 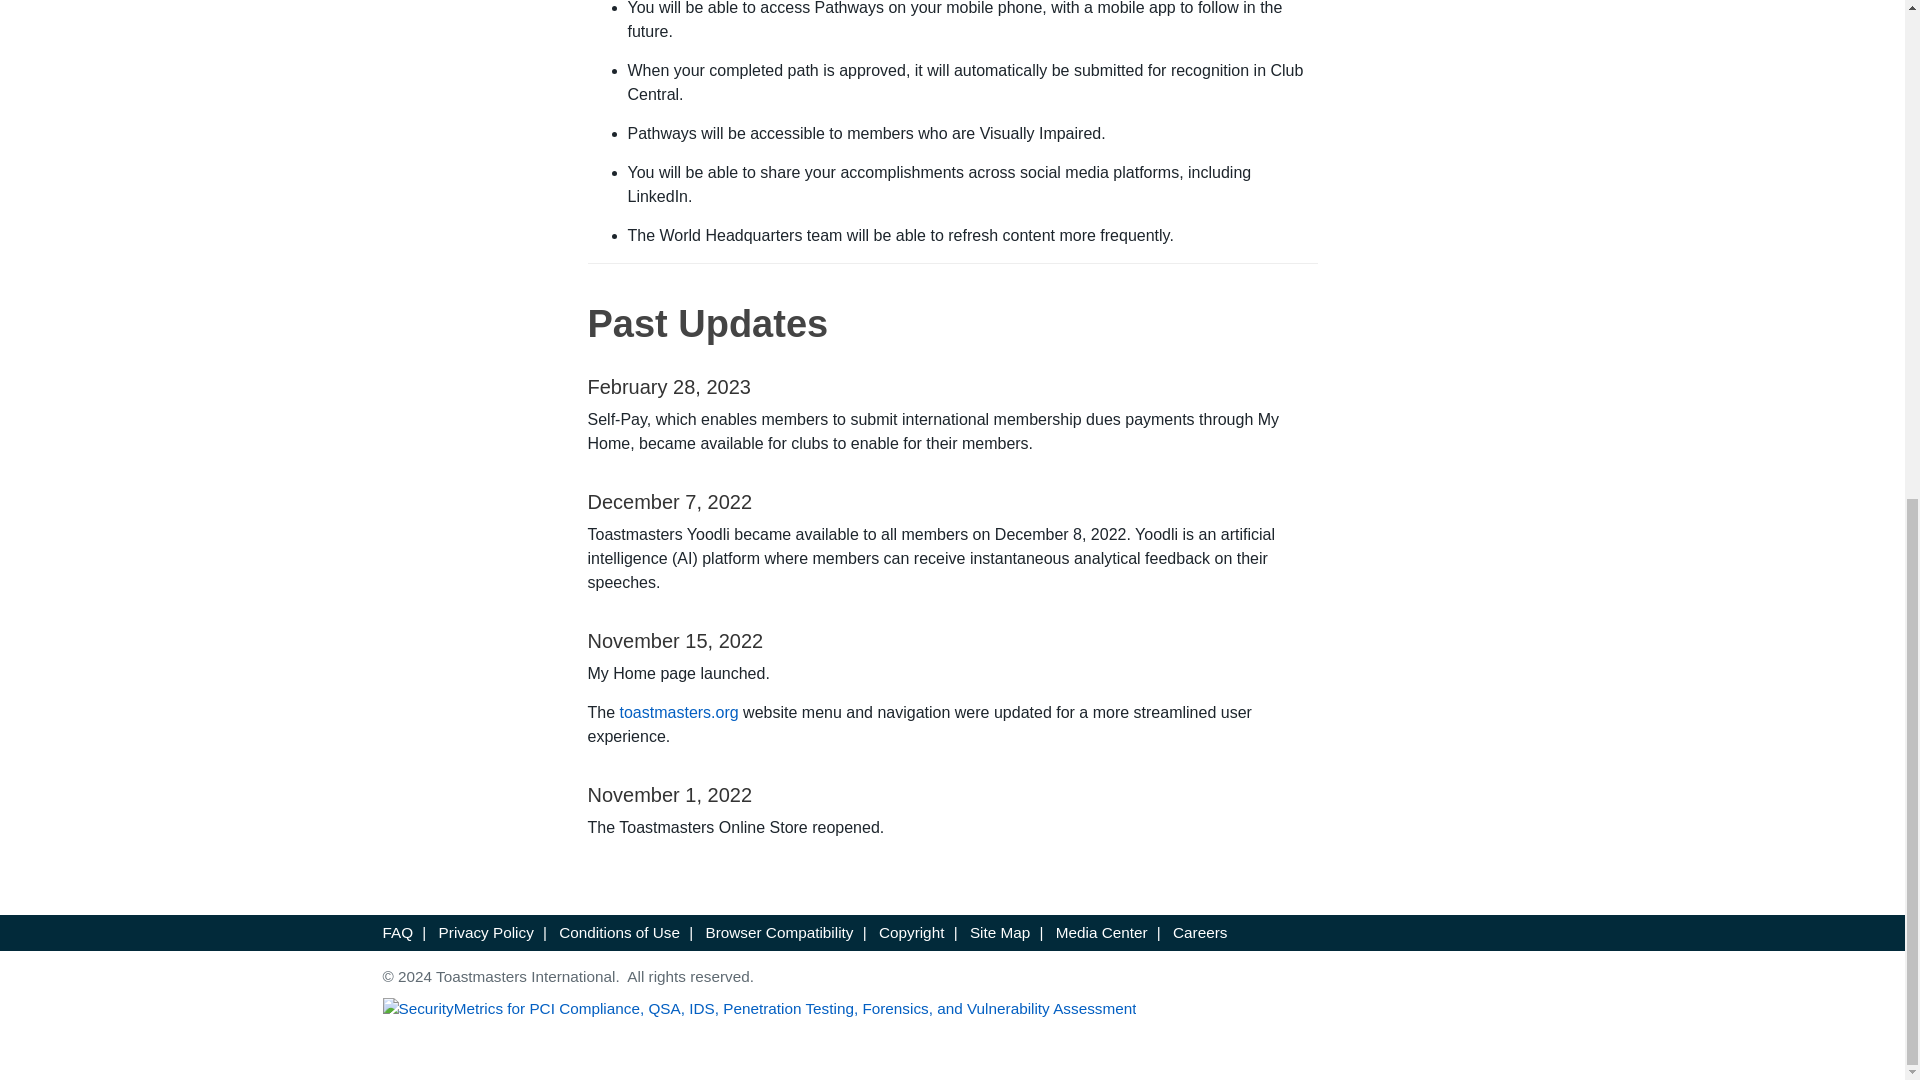 I want to click on Copyright, so click(x=912, y=932).